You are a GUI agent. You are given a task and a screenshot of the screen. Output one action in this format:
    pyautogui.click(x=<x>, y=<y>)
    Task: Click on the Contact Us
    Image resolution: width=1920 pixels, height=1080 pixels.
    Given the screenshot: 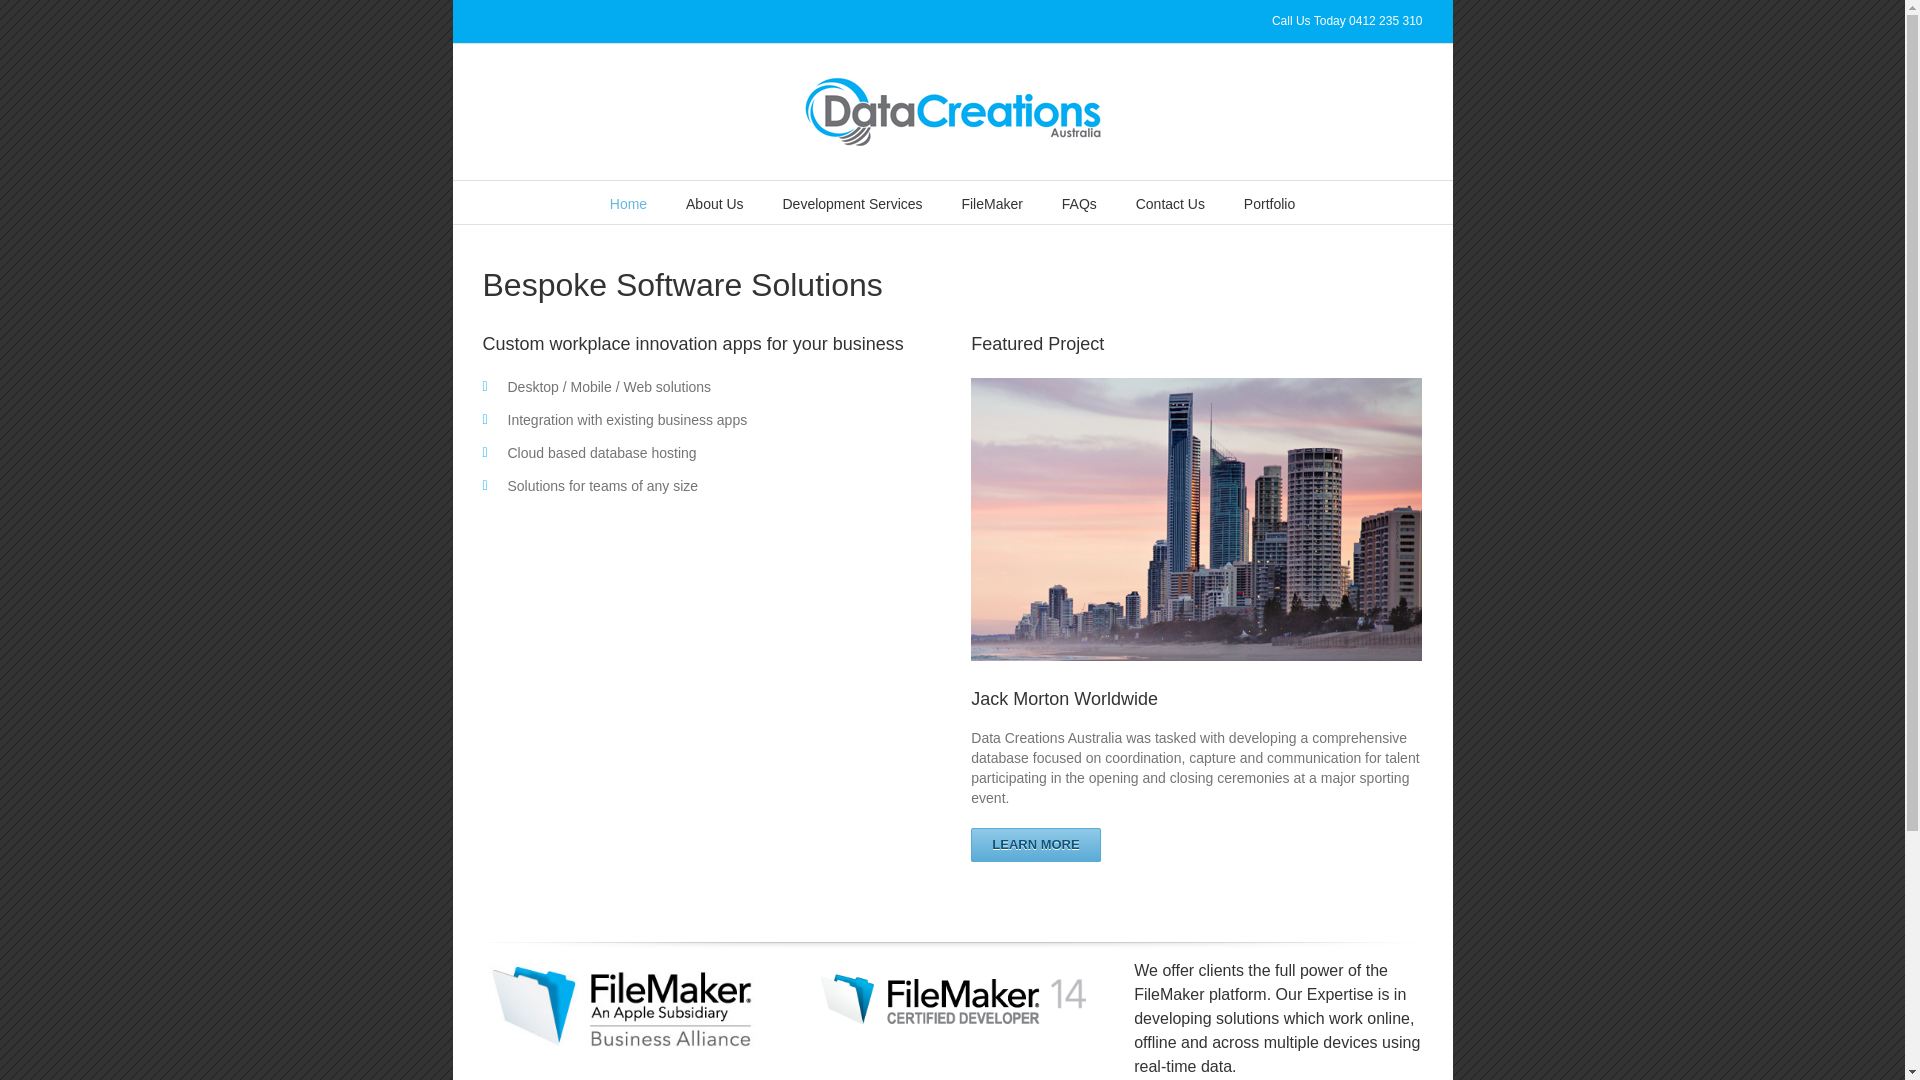 What is the action you would take?
    pyautogui.click(x=1170, y=202)
    